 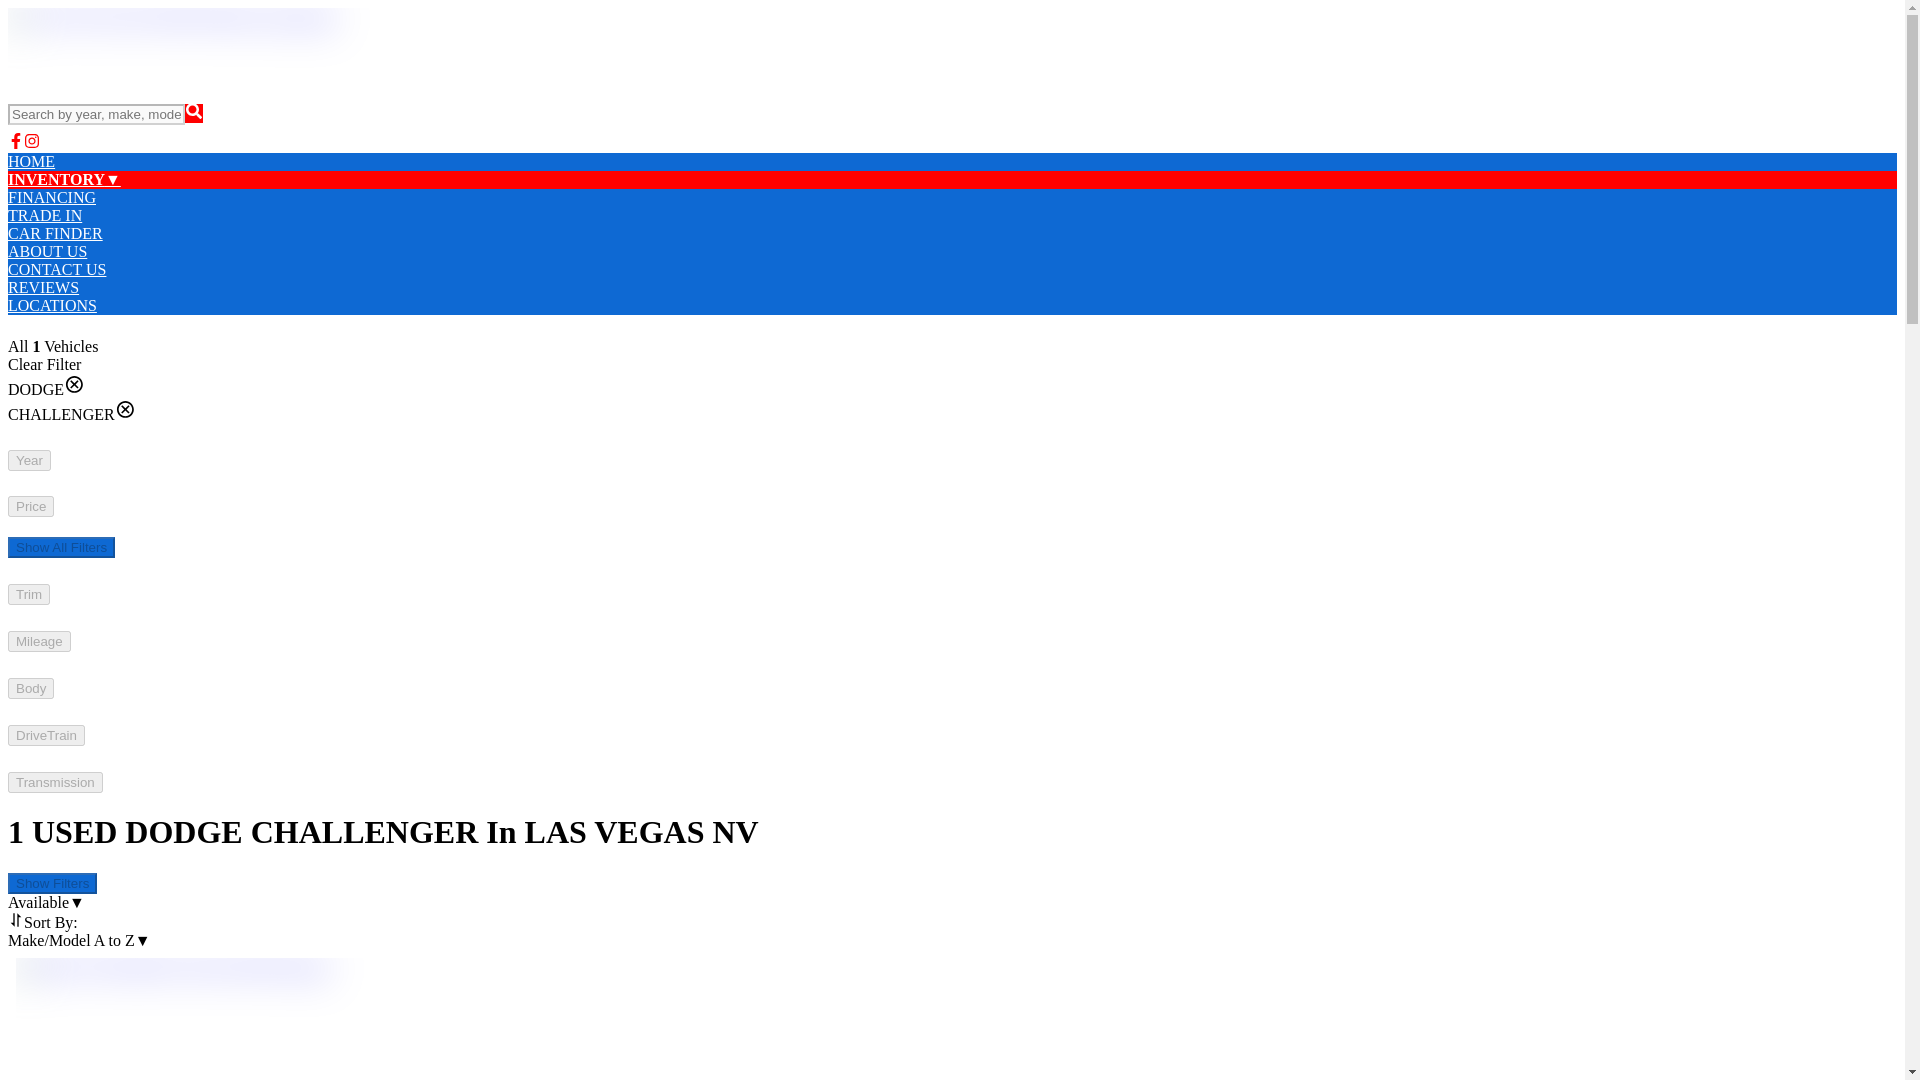 I want to click on Mileage, so click(x=39, y=641).